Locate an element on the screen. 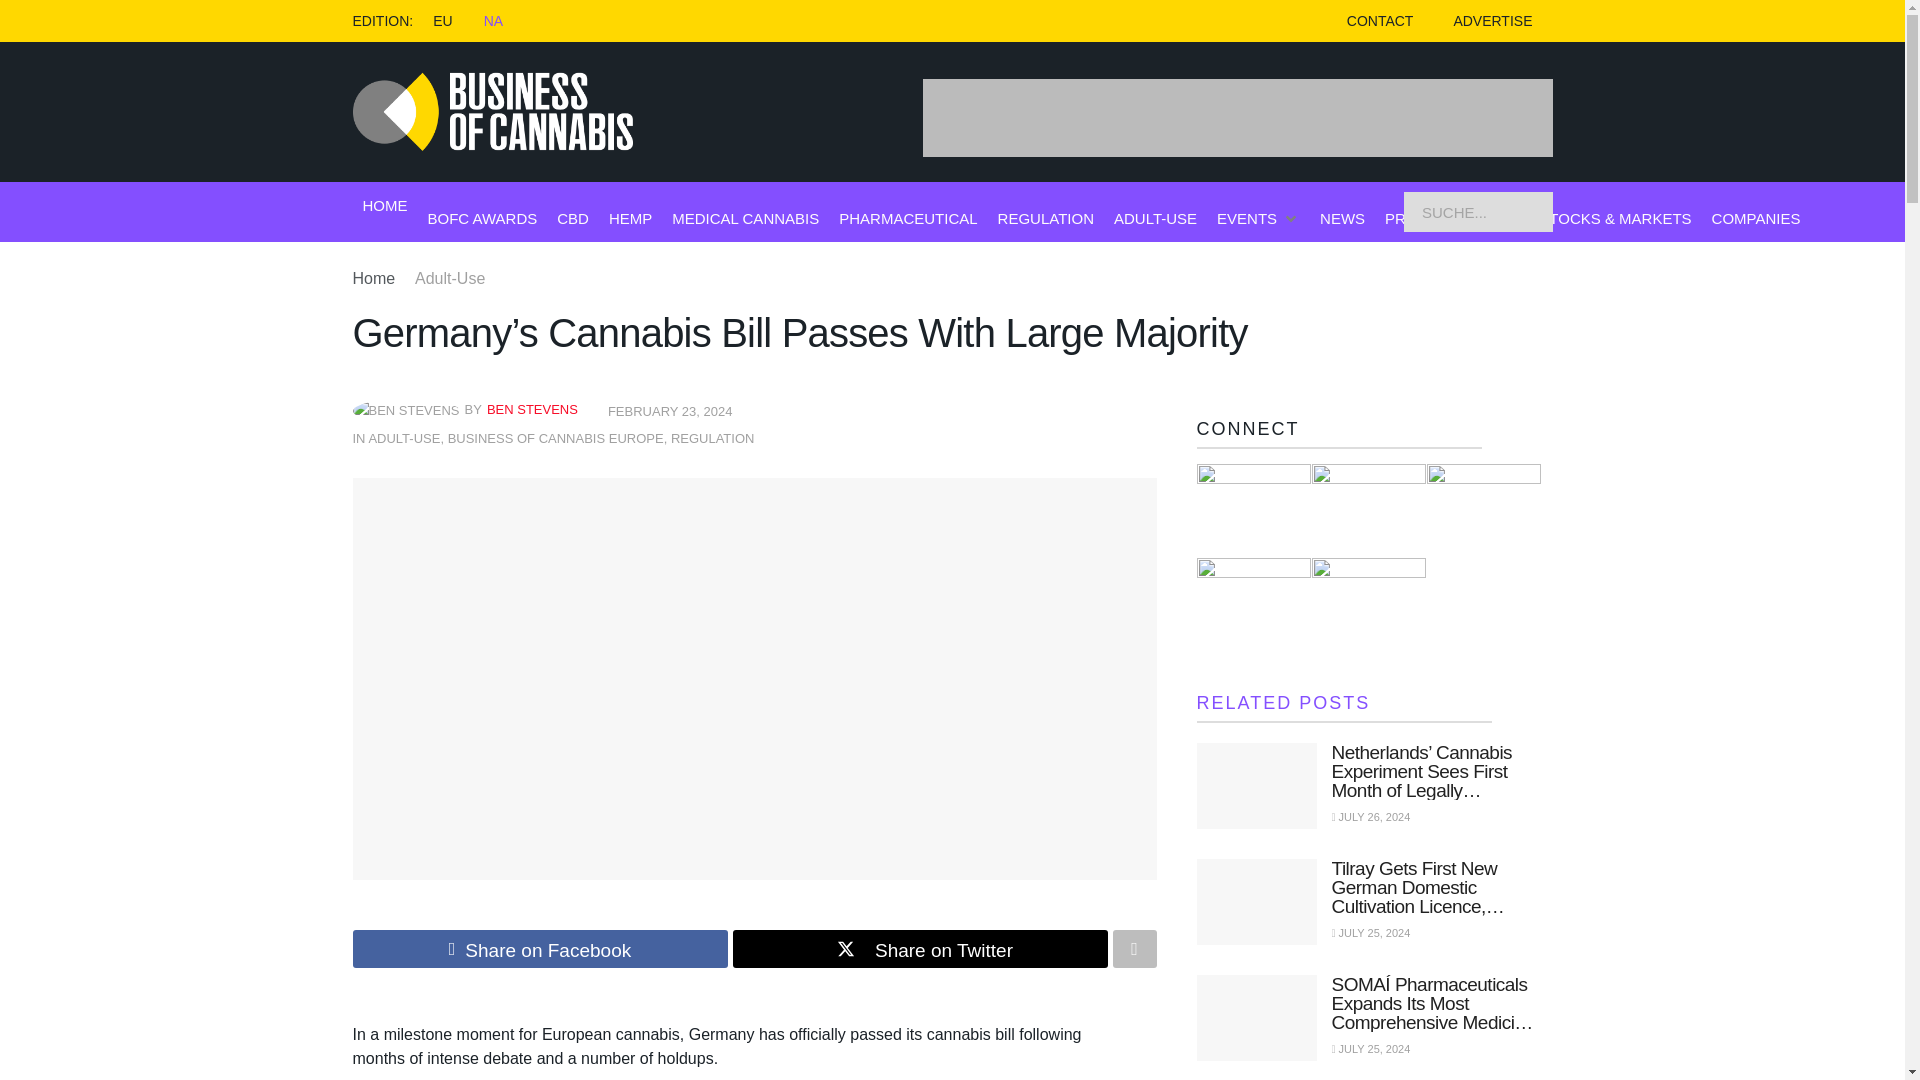  REGULATION is located at coordinates (712, 438).